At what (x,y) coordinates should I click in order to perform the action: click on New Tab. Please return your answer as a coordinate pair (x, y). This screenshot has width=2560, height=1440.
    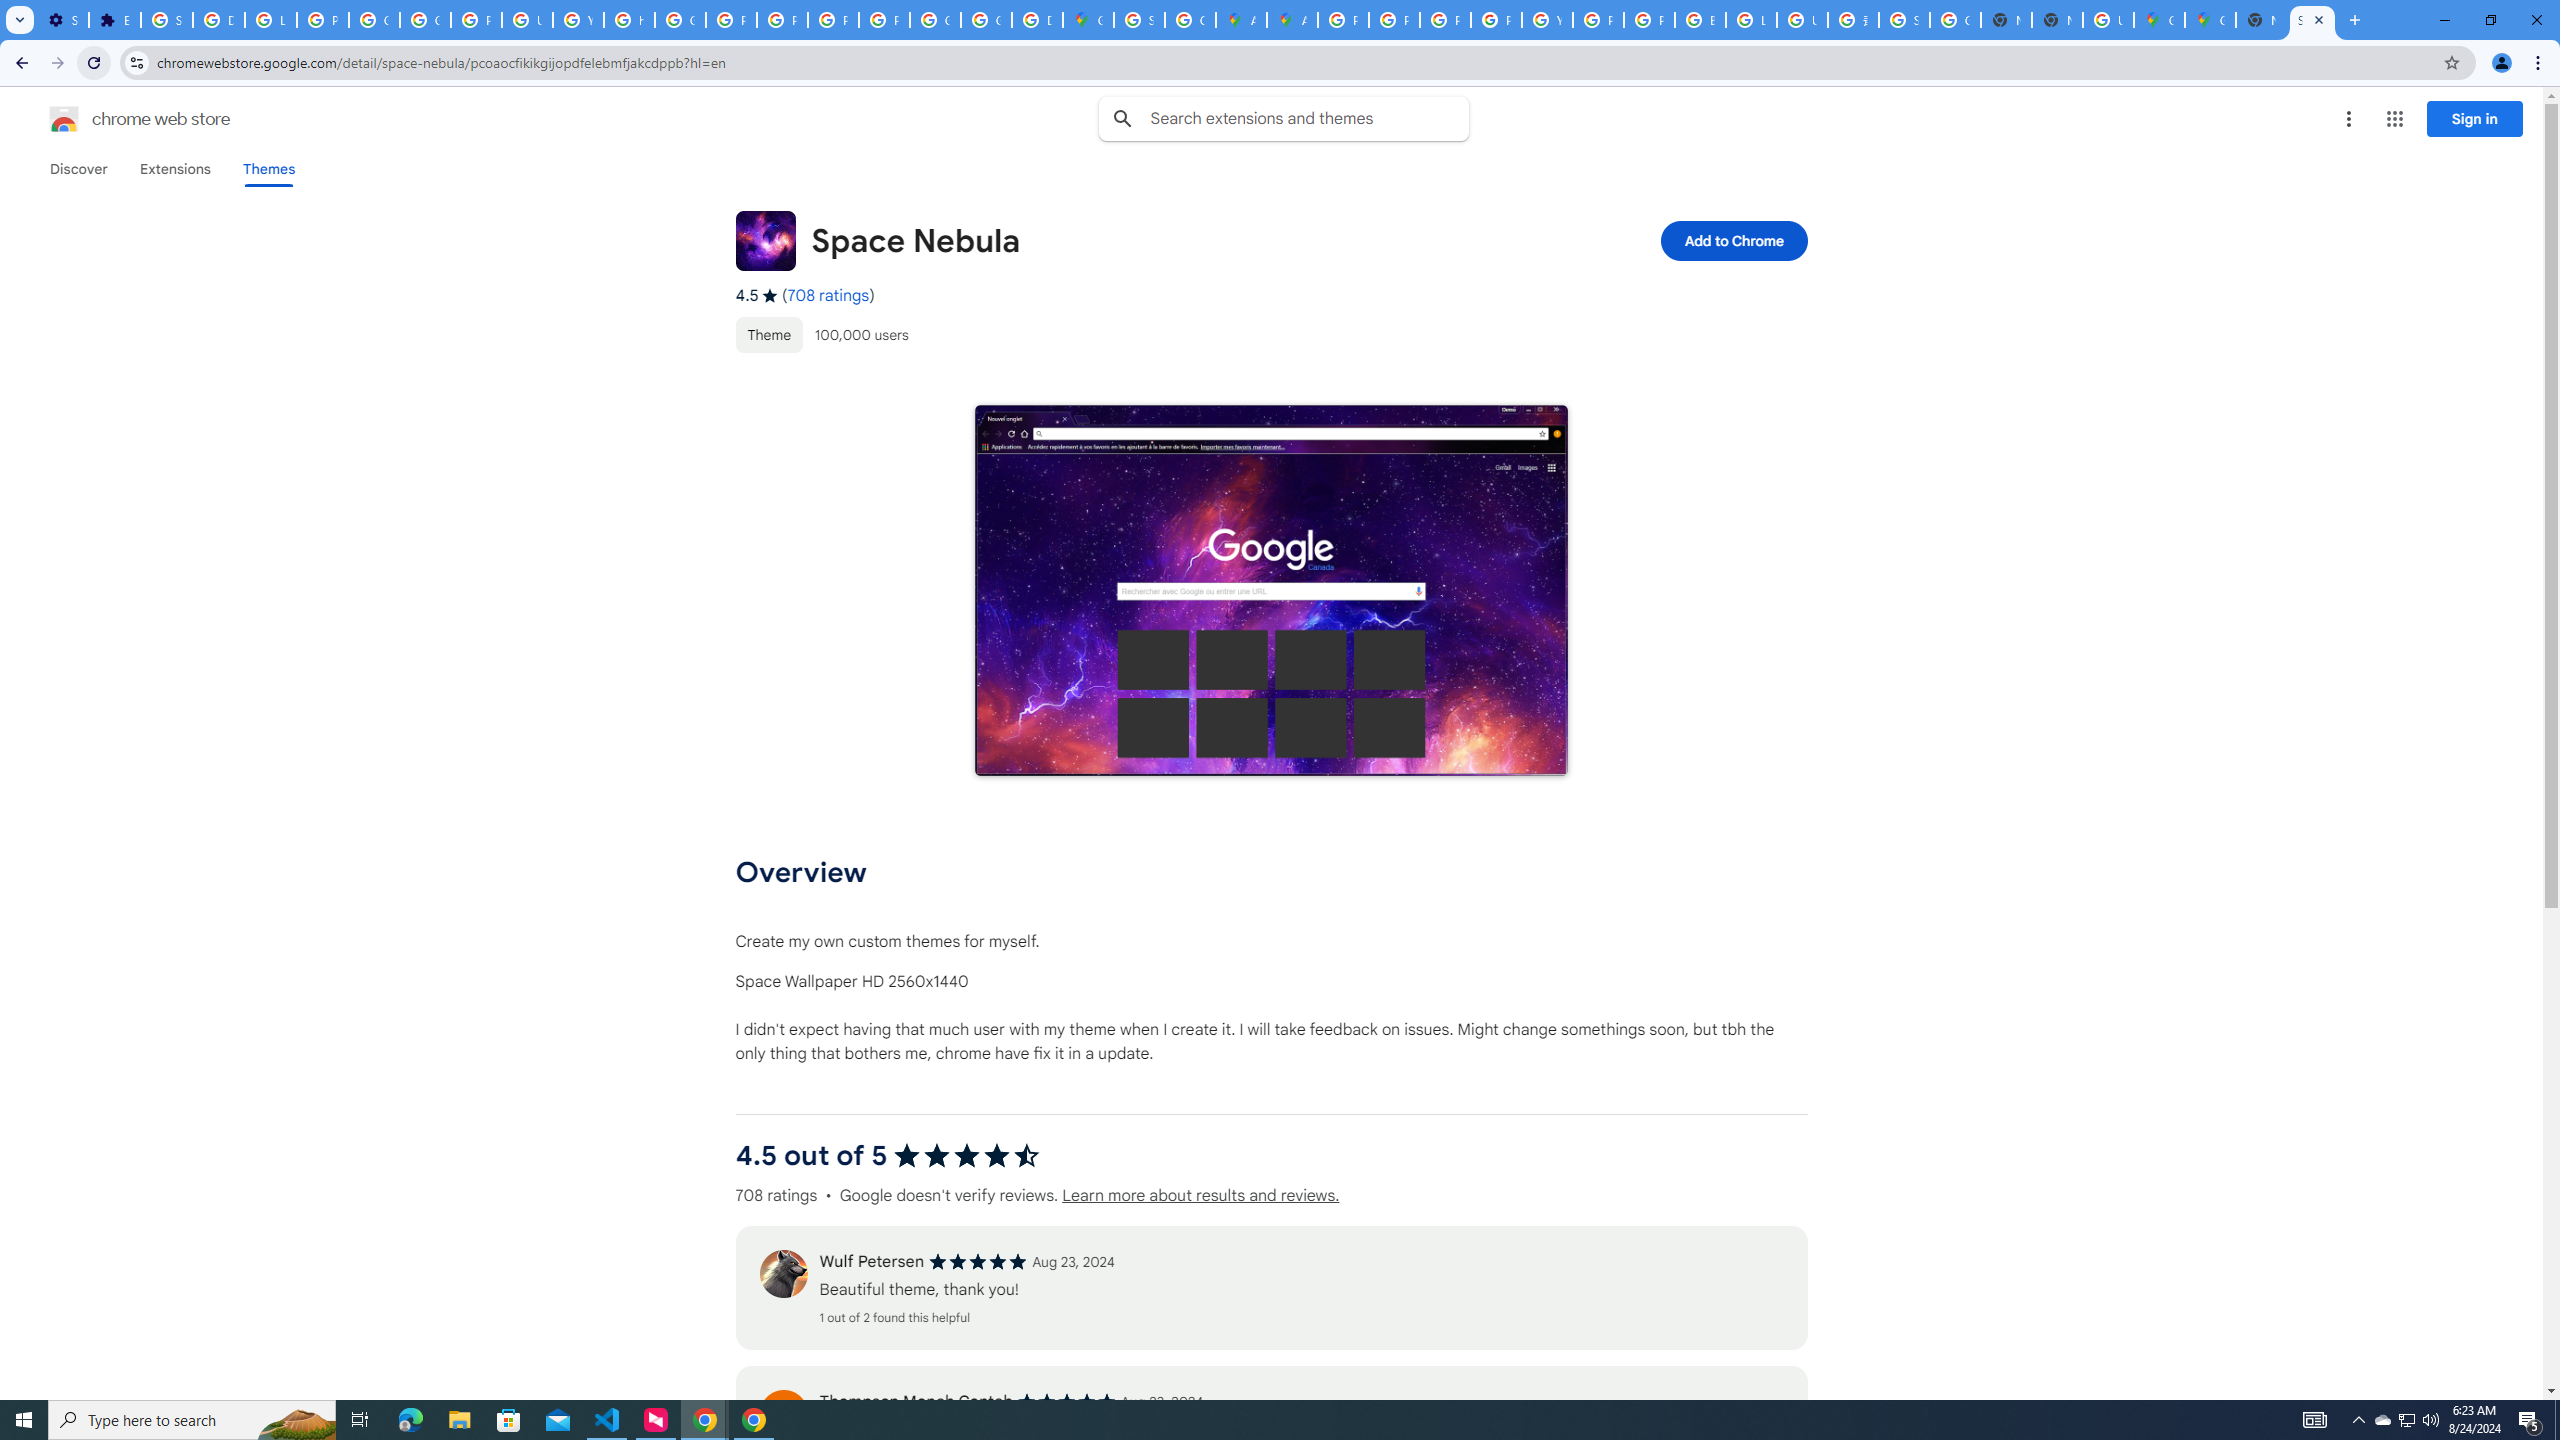
    Looking at the image, I should click on (2056, 20).